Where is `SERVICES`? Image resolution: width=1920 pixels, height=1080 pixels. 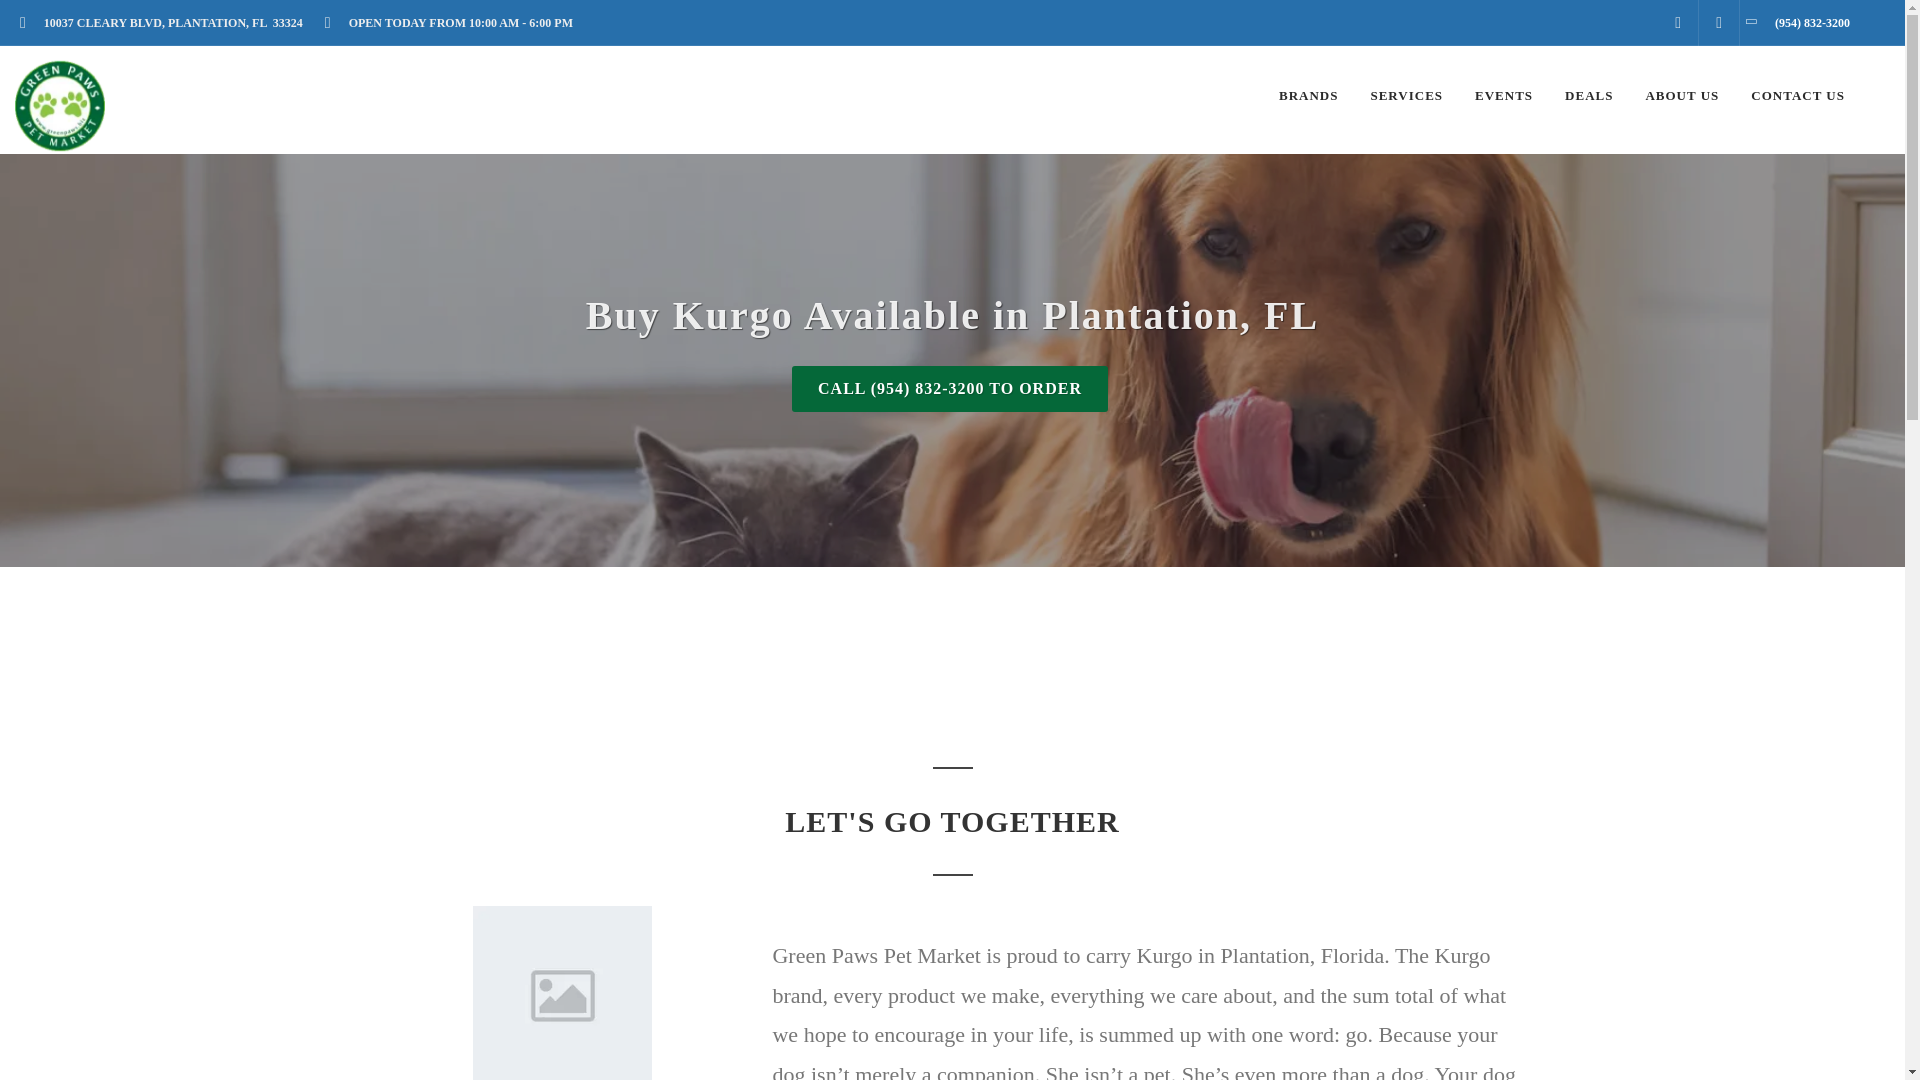
SERVICES is located at coordinates (1406, 96).